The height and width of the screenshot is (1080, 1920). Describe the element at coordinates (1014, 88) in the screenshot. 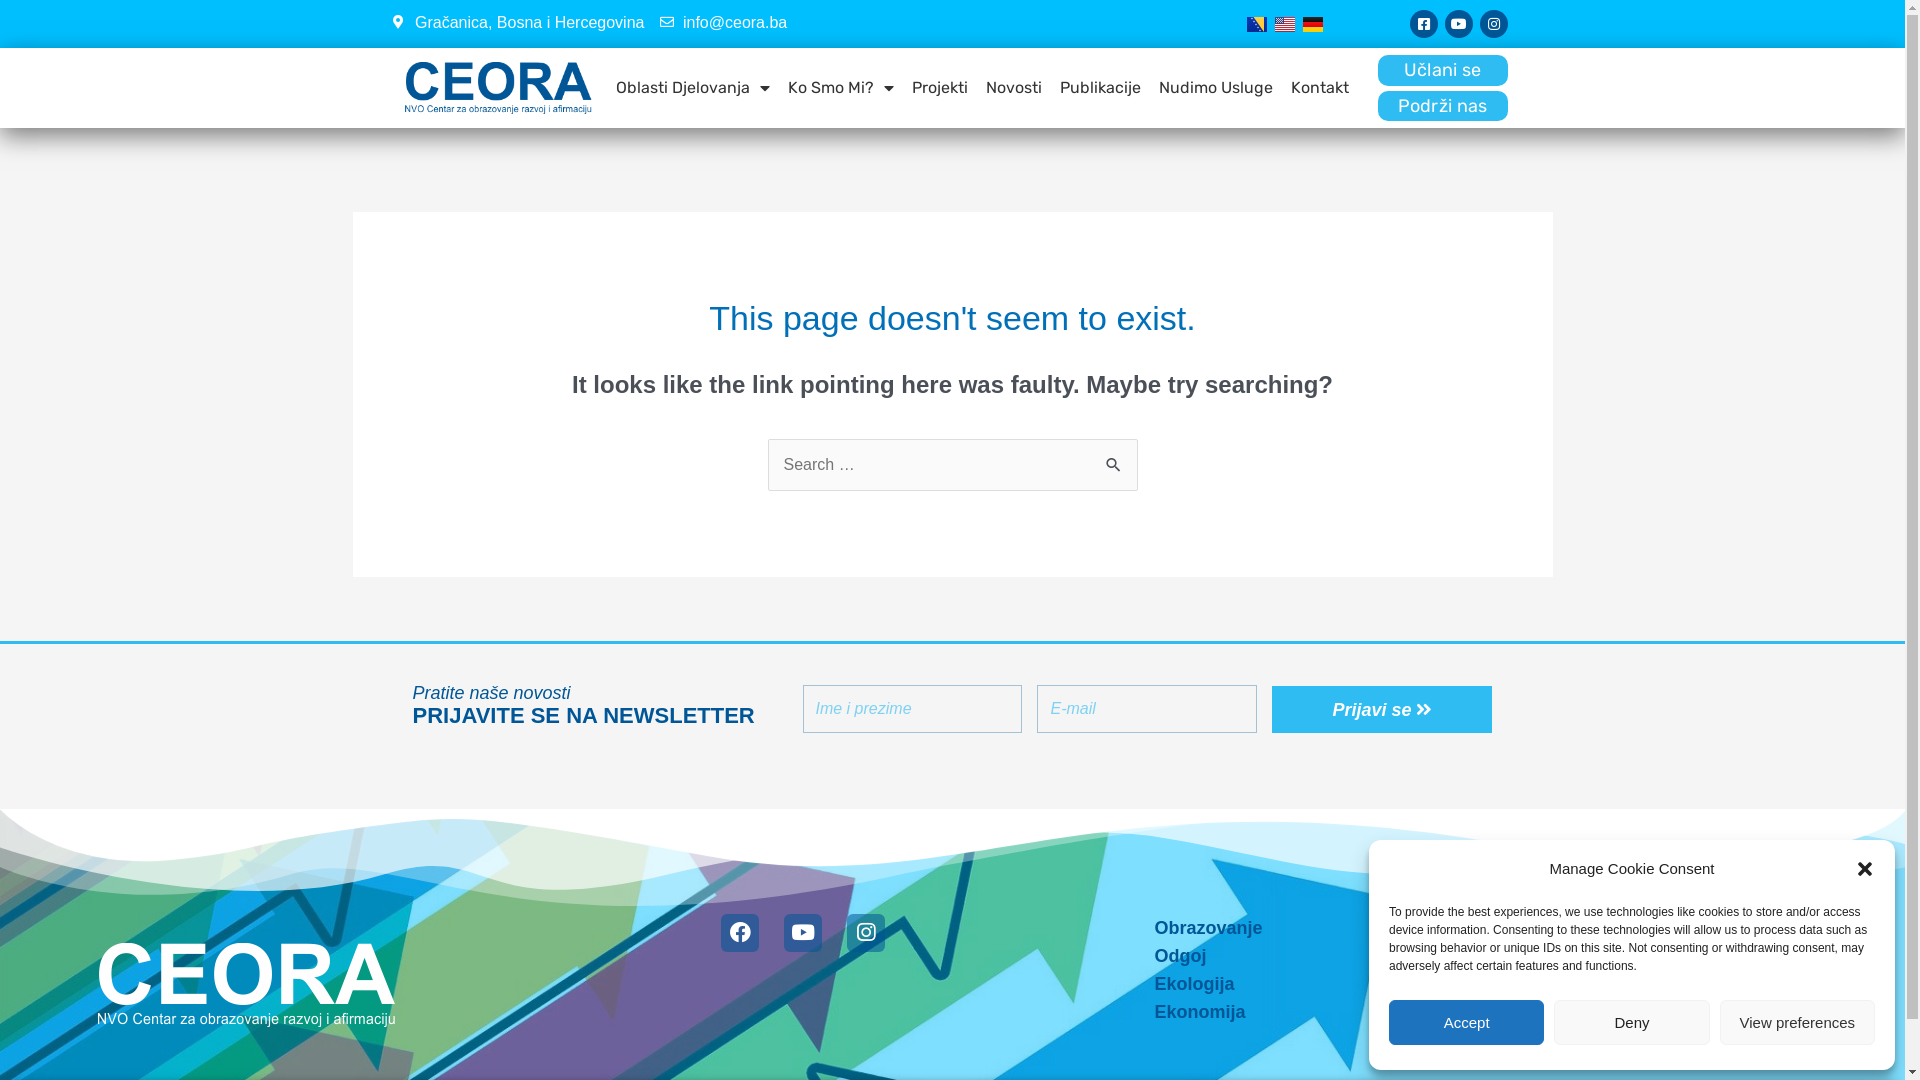

I see `Novosti` at that location.